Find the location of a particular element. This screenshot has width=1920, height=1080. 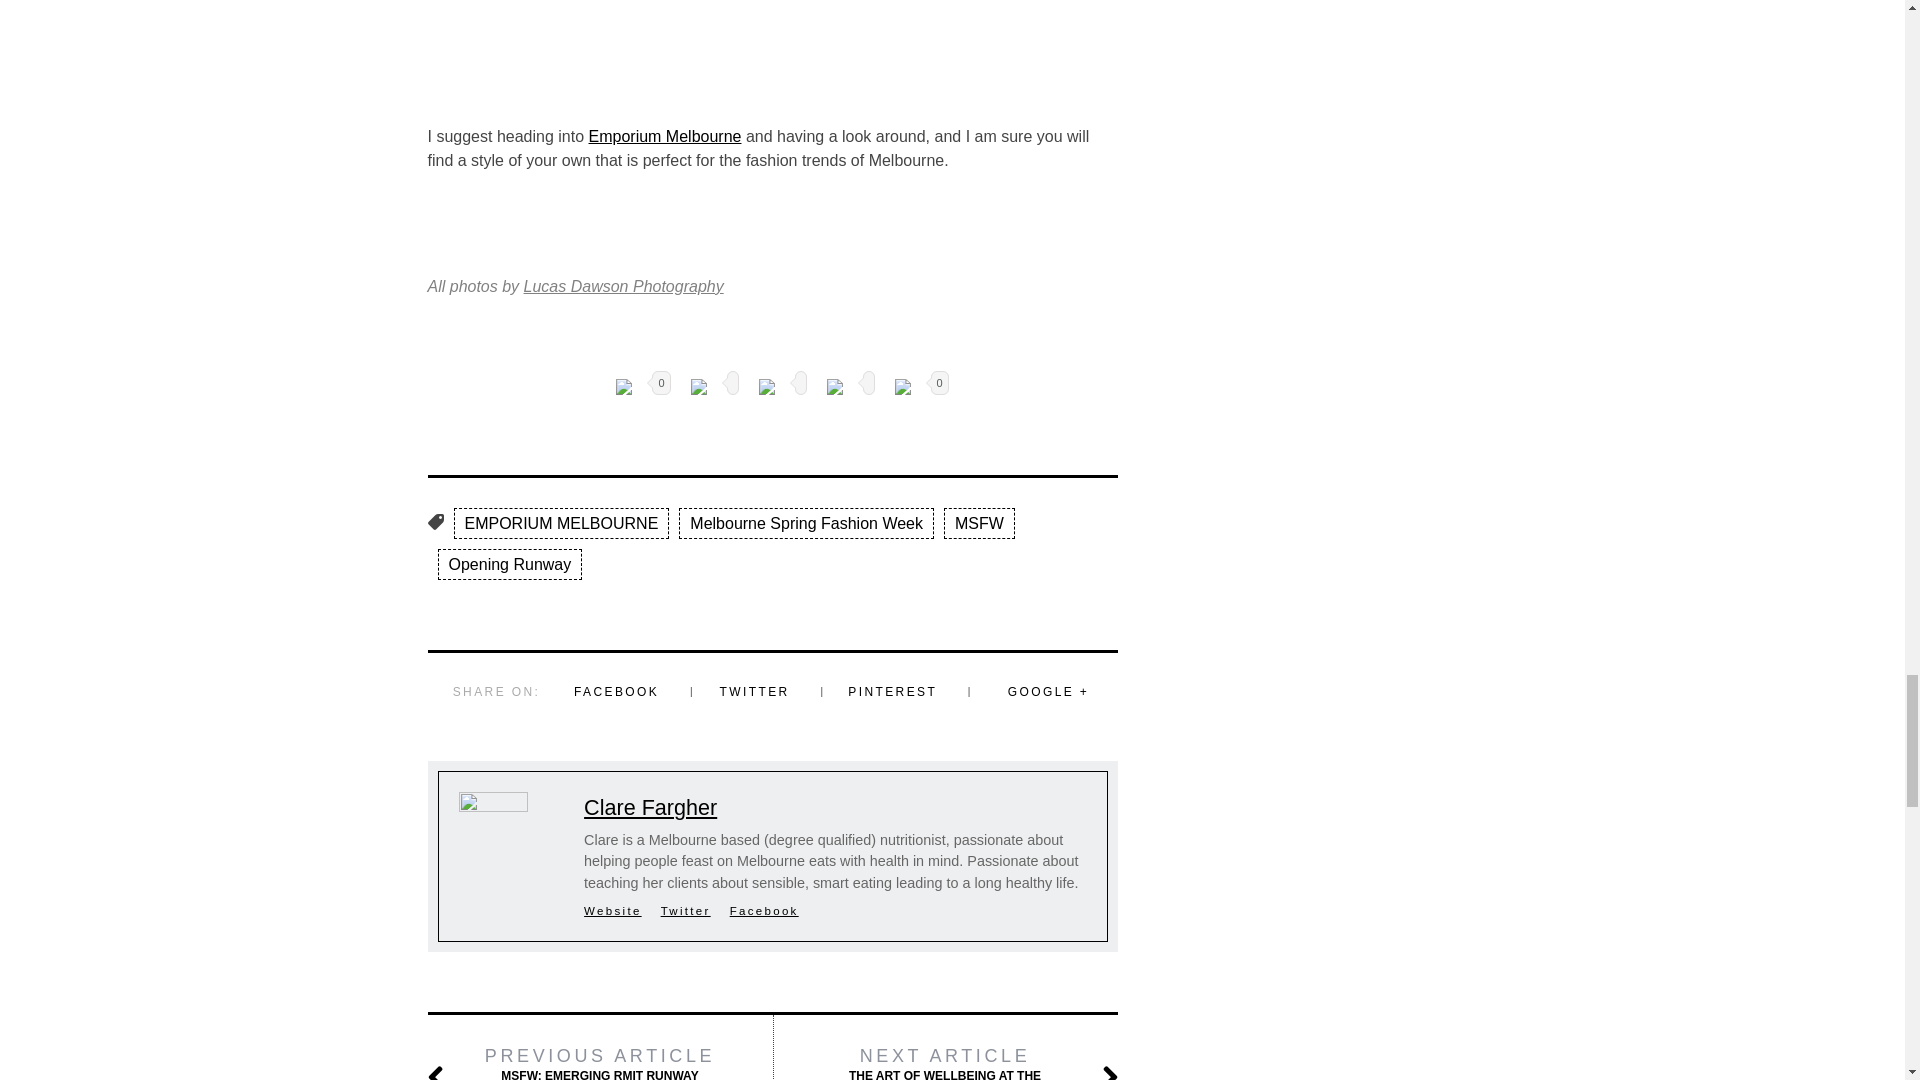

pinterest is located at coordinates (901, 386).